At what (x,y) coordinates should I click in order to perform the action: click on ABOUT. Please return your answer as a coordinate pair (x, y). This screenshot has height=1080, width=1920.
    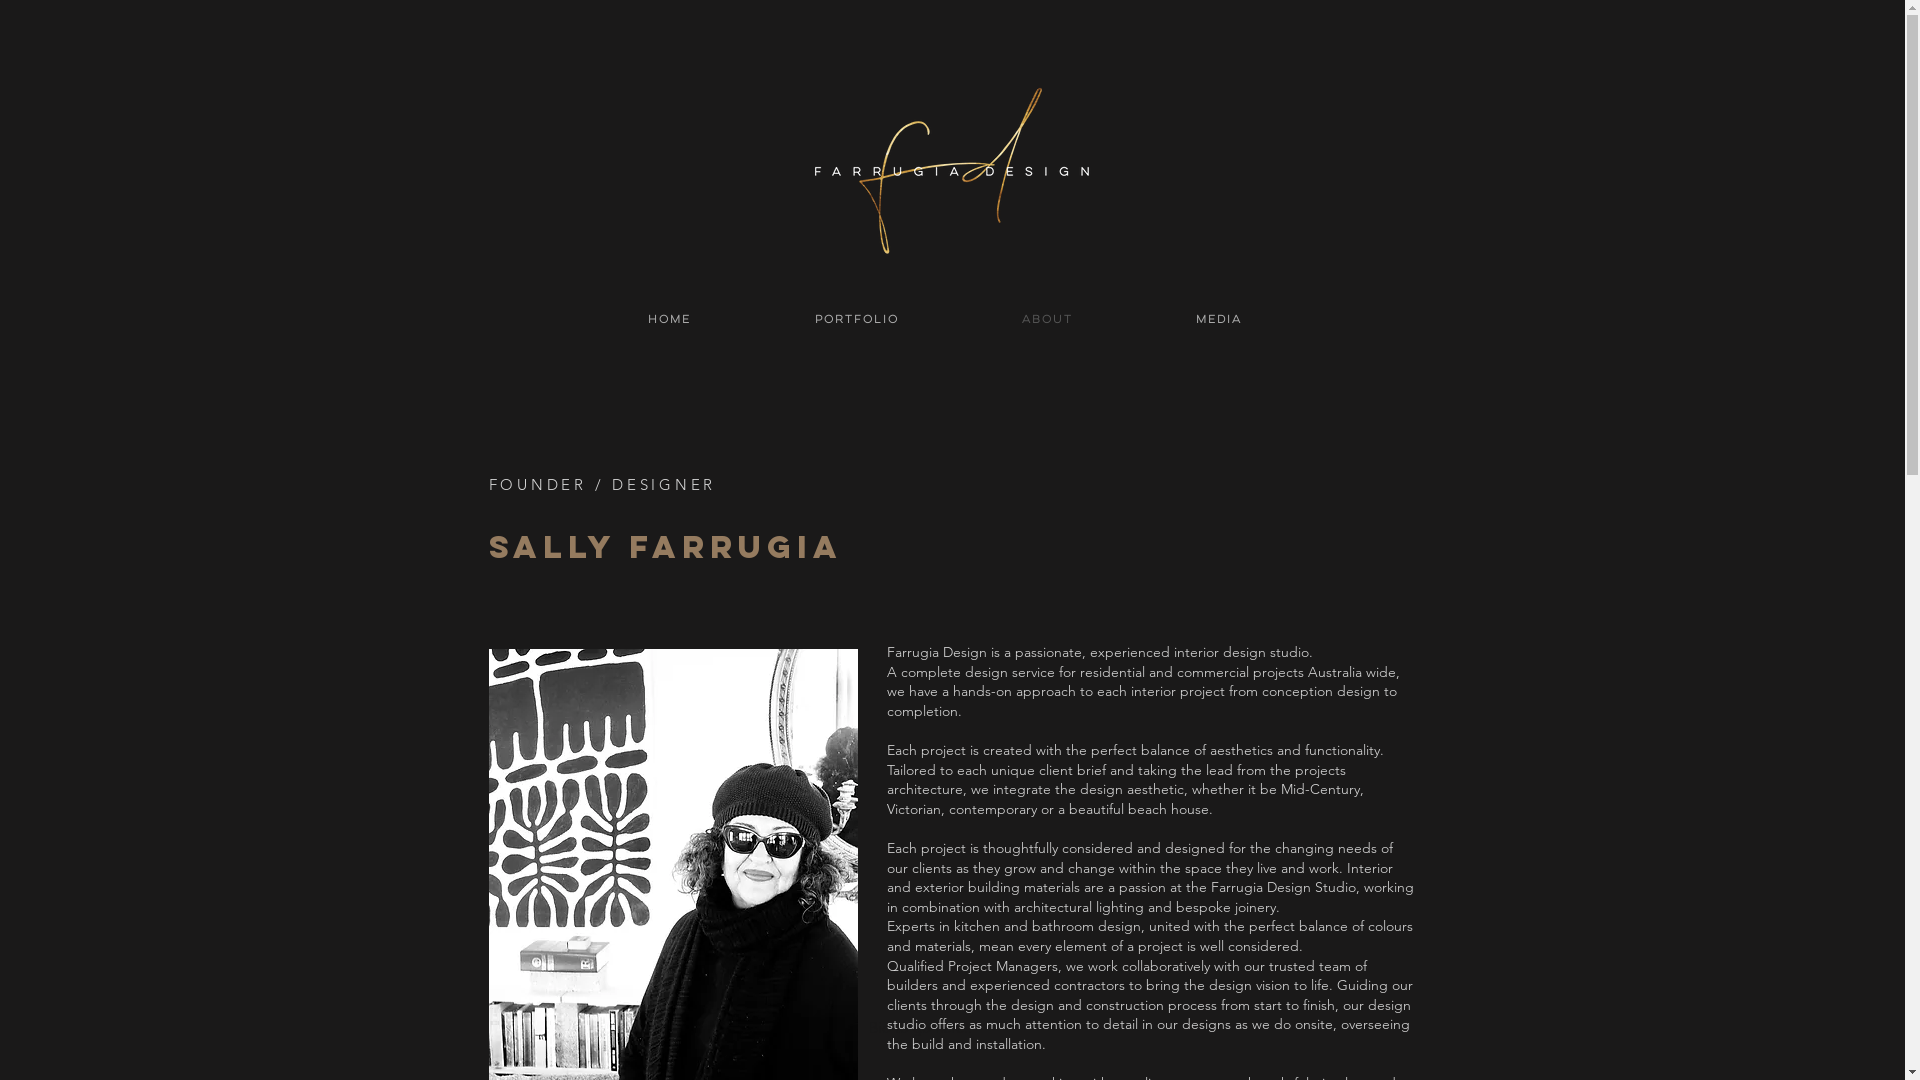
    Looking at the image, I should click on (1047, 320).